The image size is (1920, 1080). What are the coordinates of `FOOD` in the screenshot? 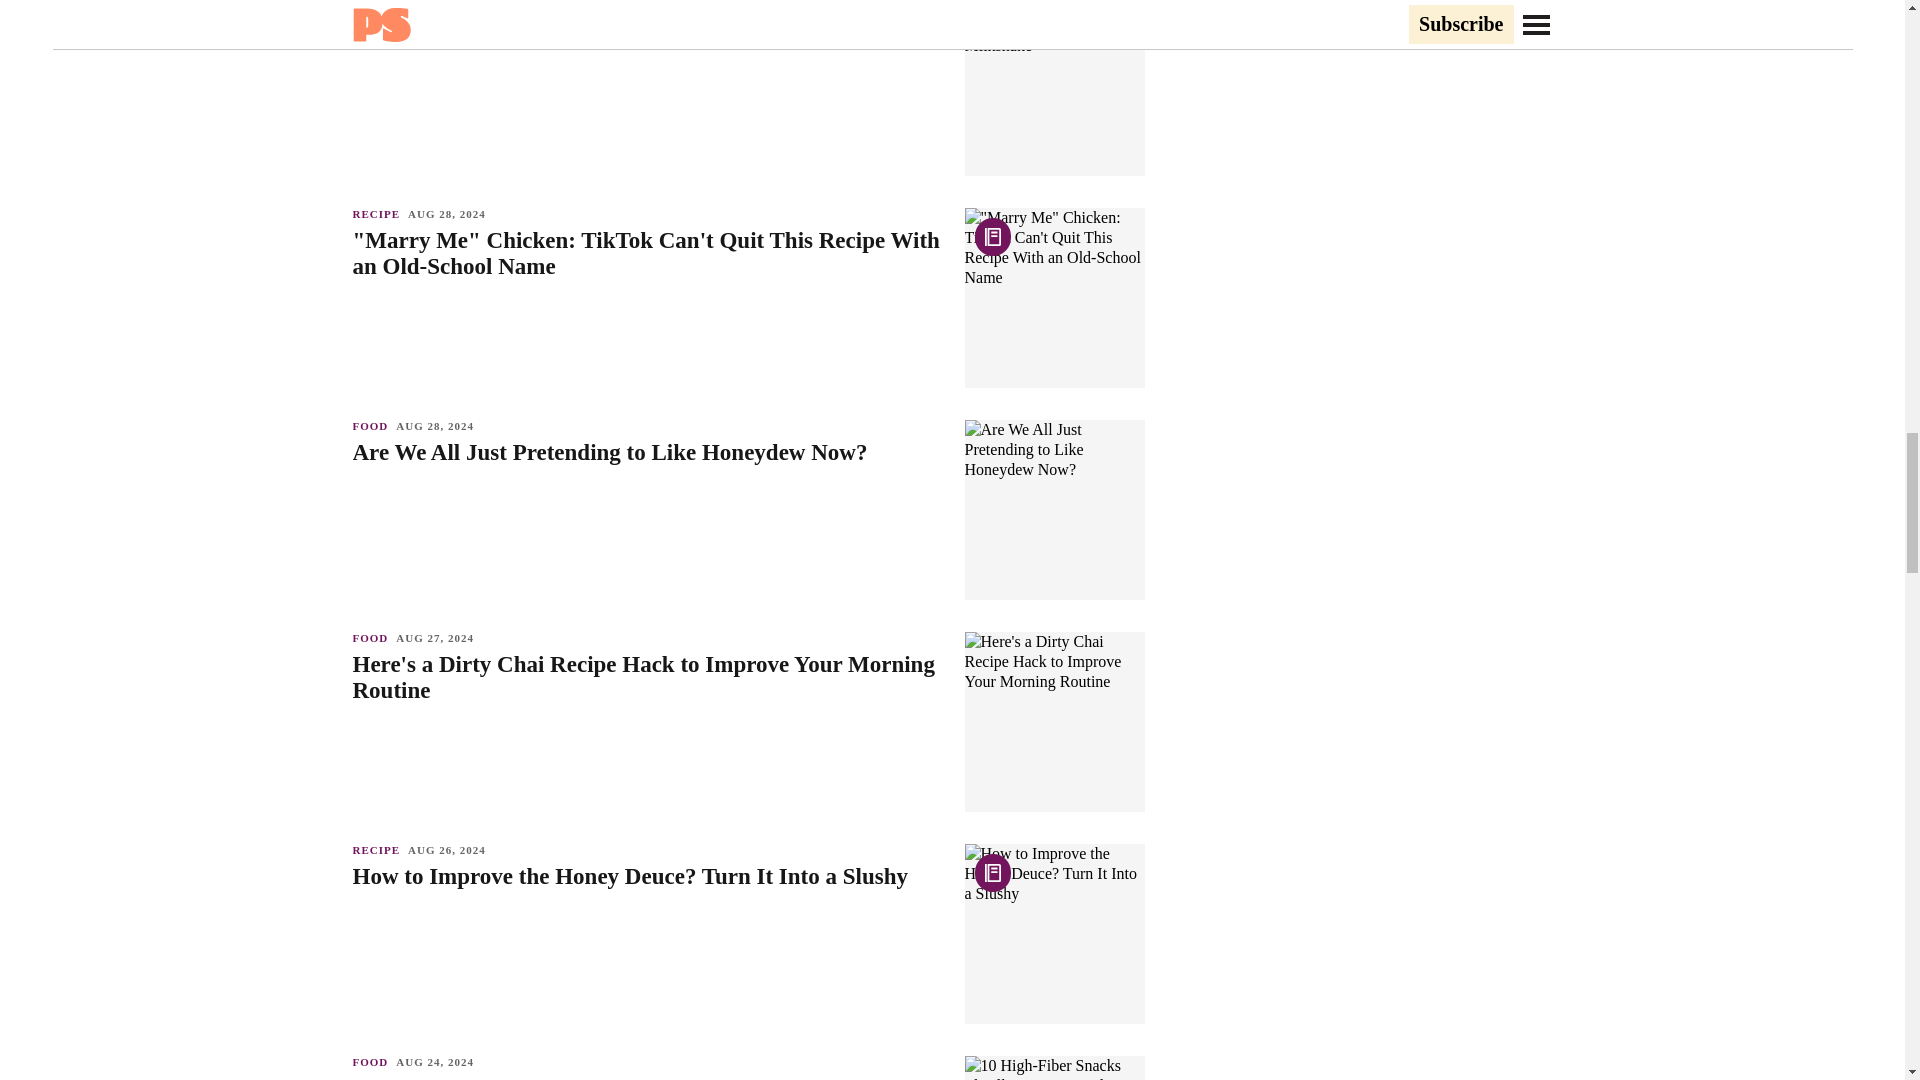 It's located at (373, 637).